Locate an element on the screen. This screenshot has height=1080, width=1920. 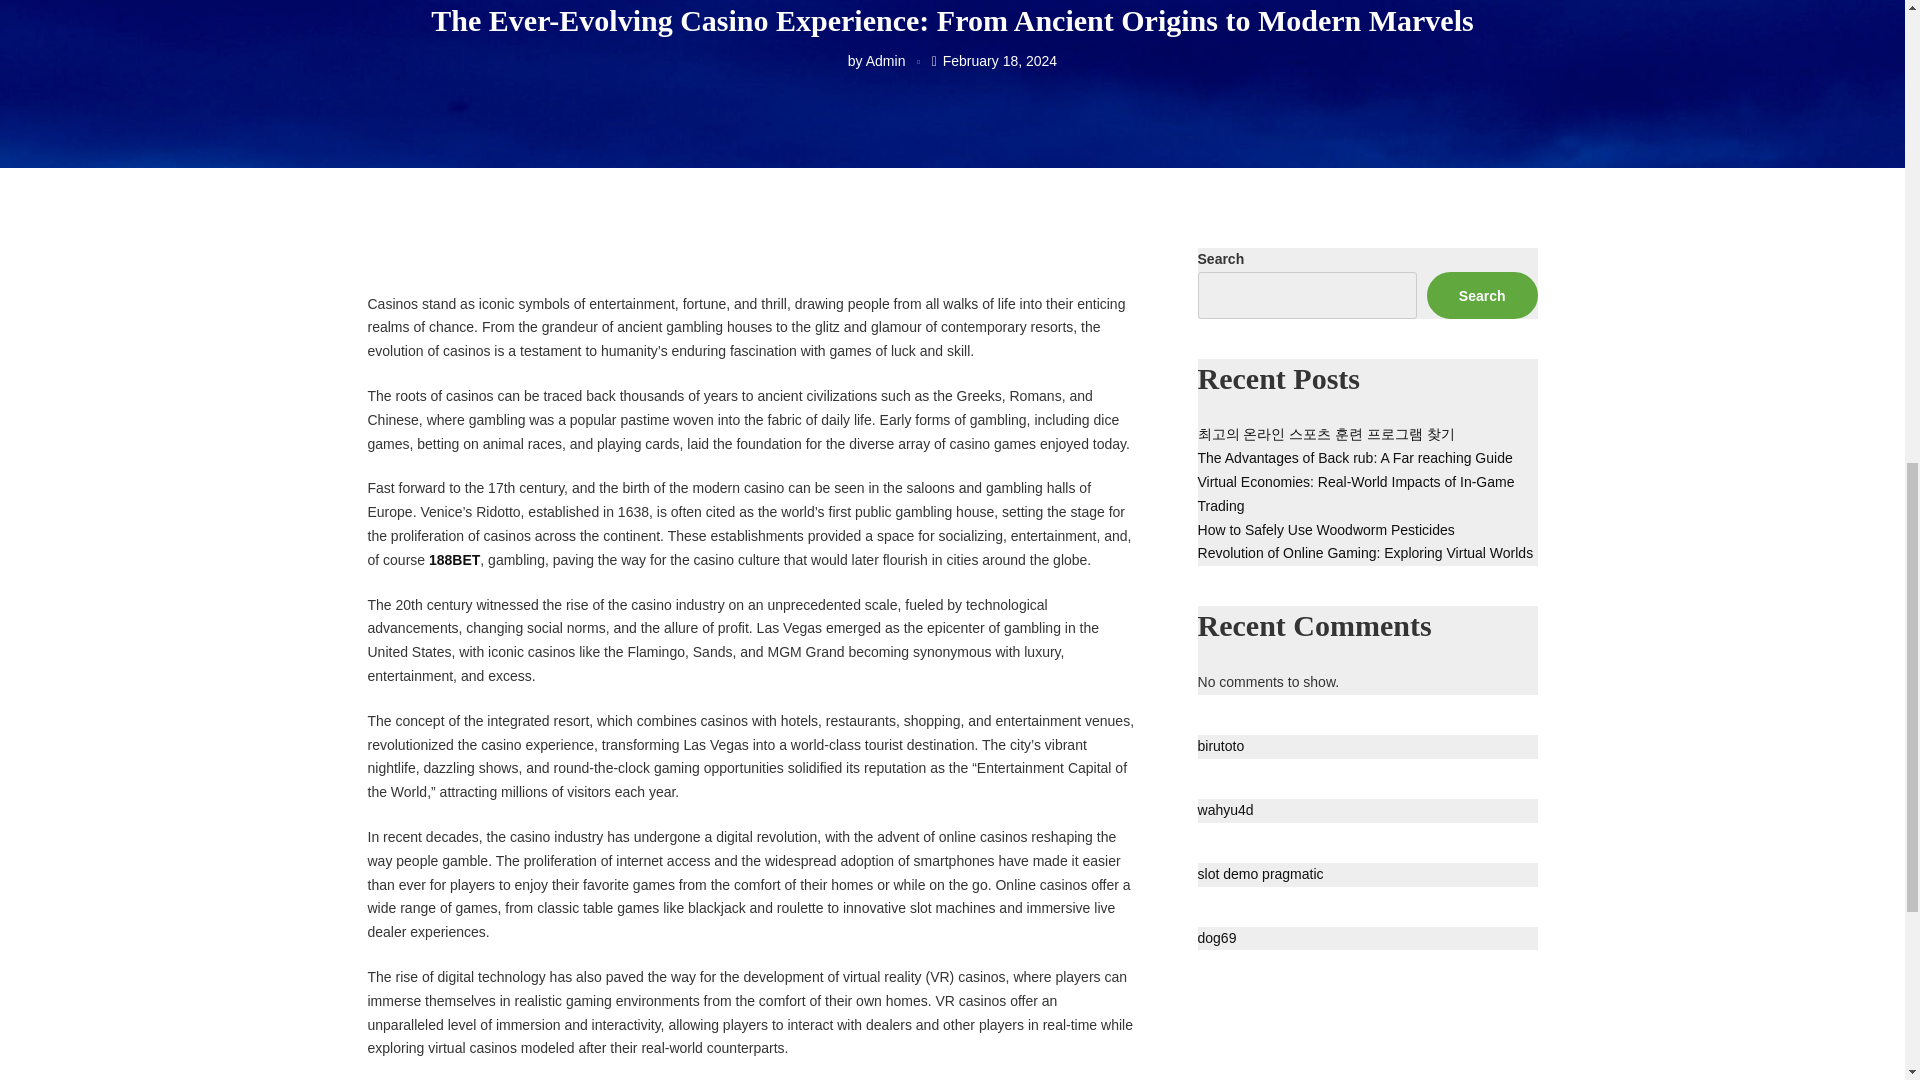
February 18, 2024 is located at coordinates (1000, 60).